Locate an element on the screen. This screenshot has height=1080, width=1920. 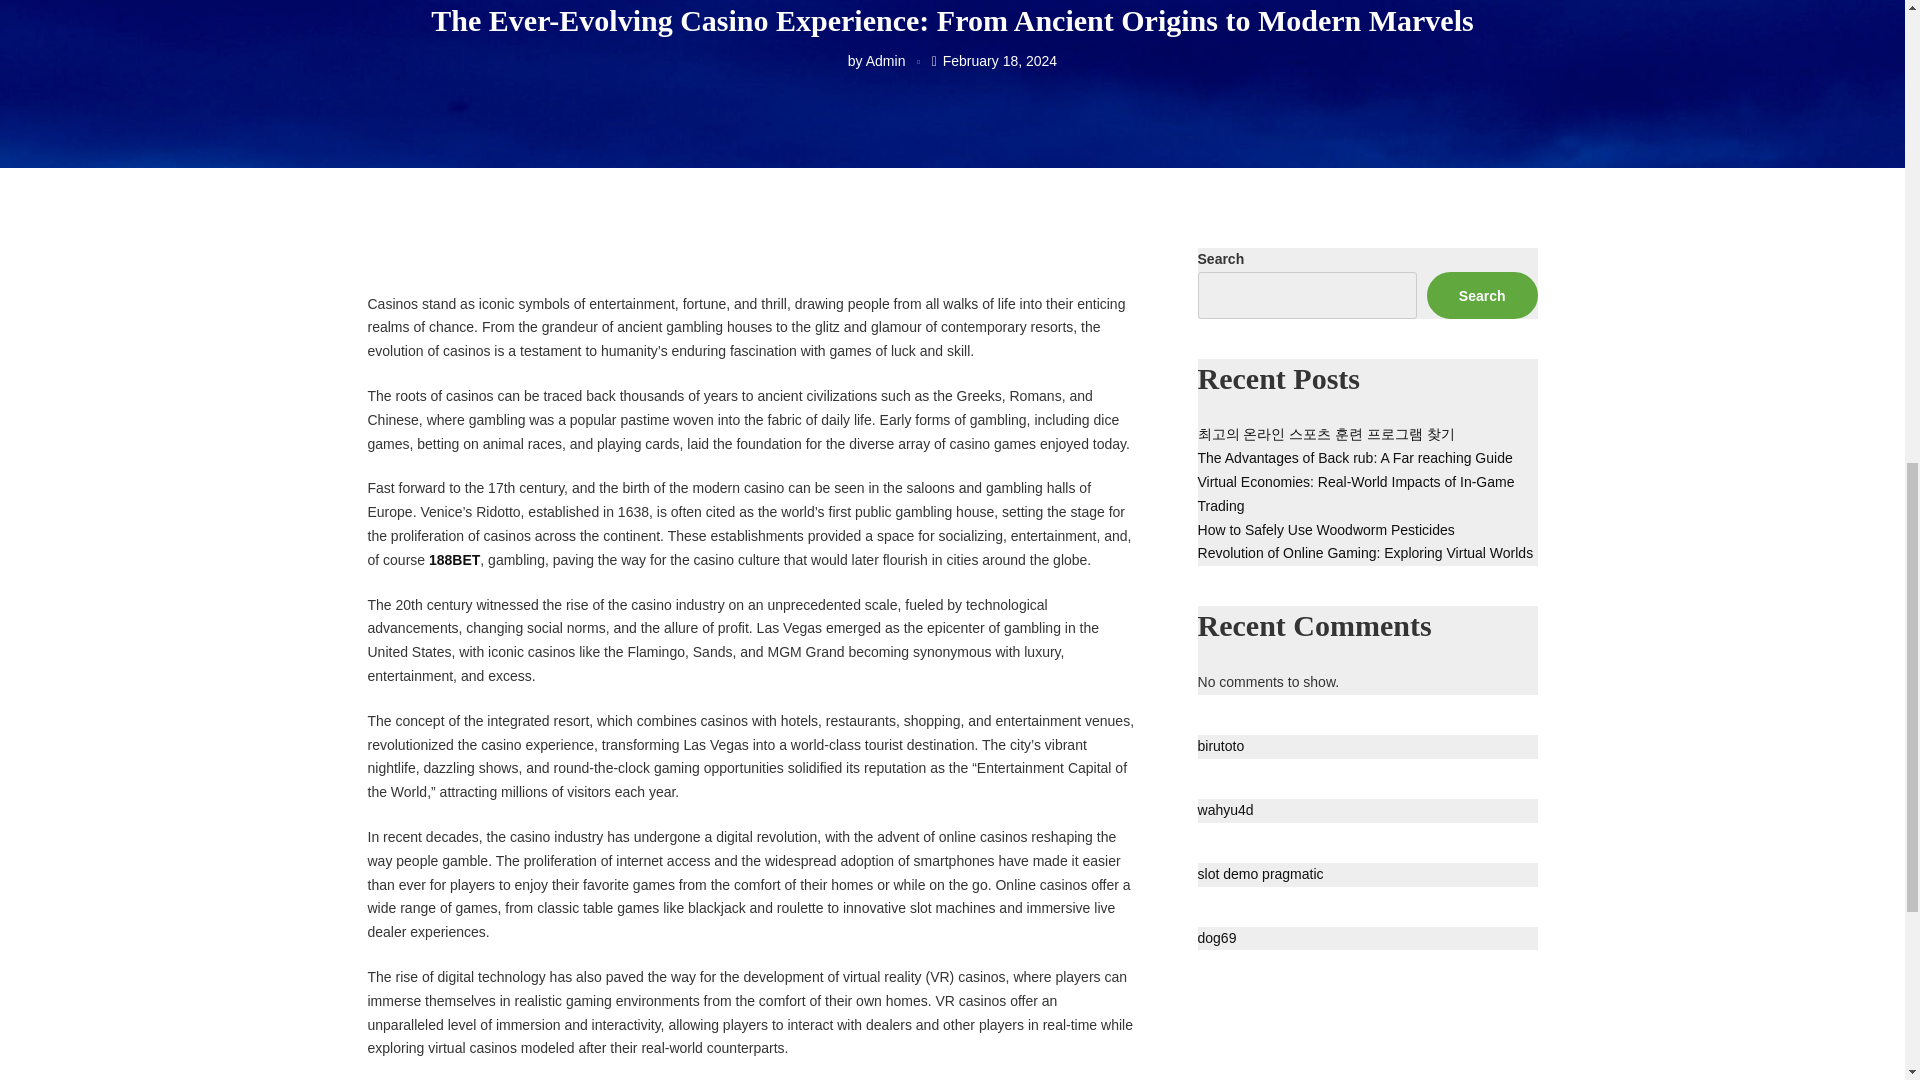
February 18, 2024 is located at coordinates (1000, 60).